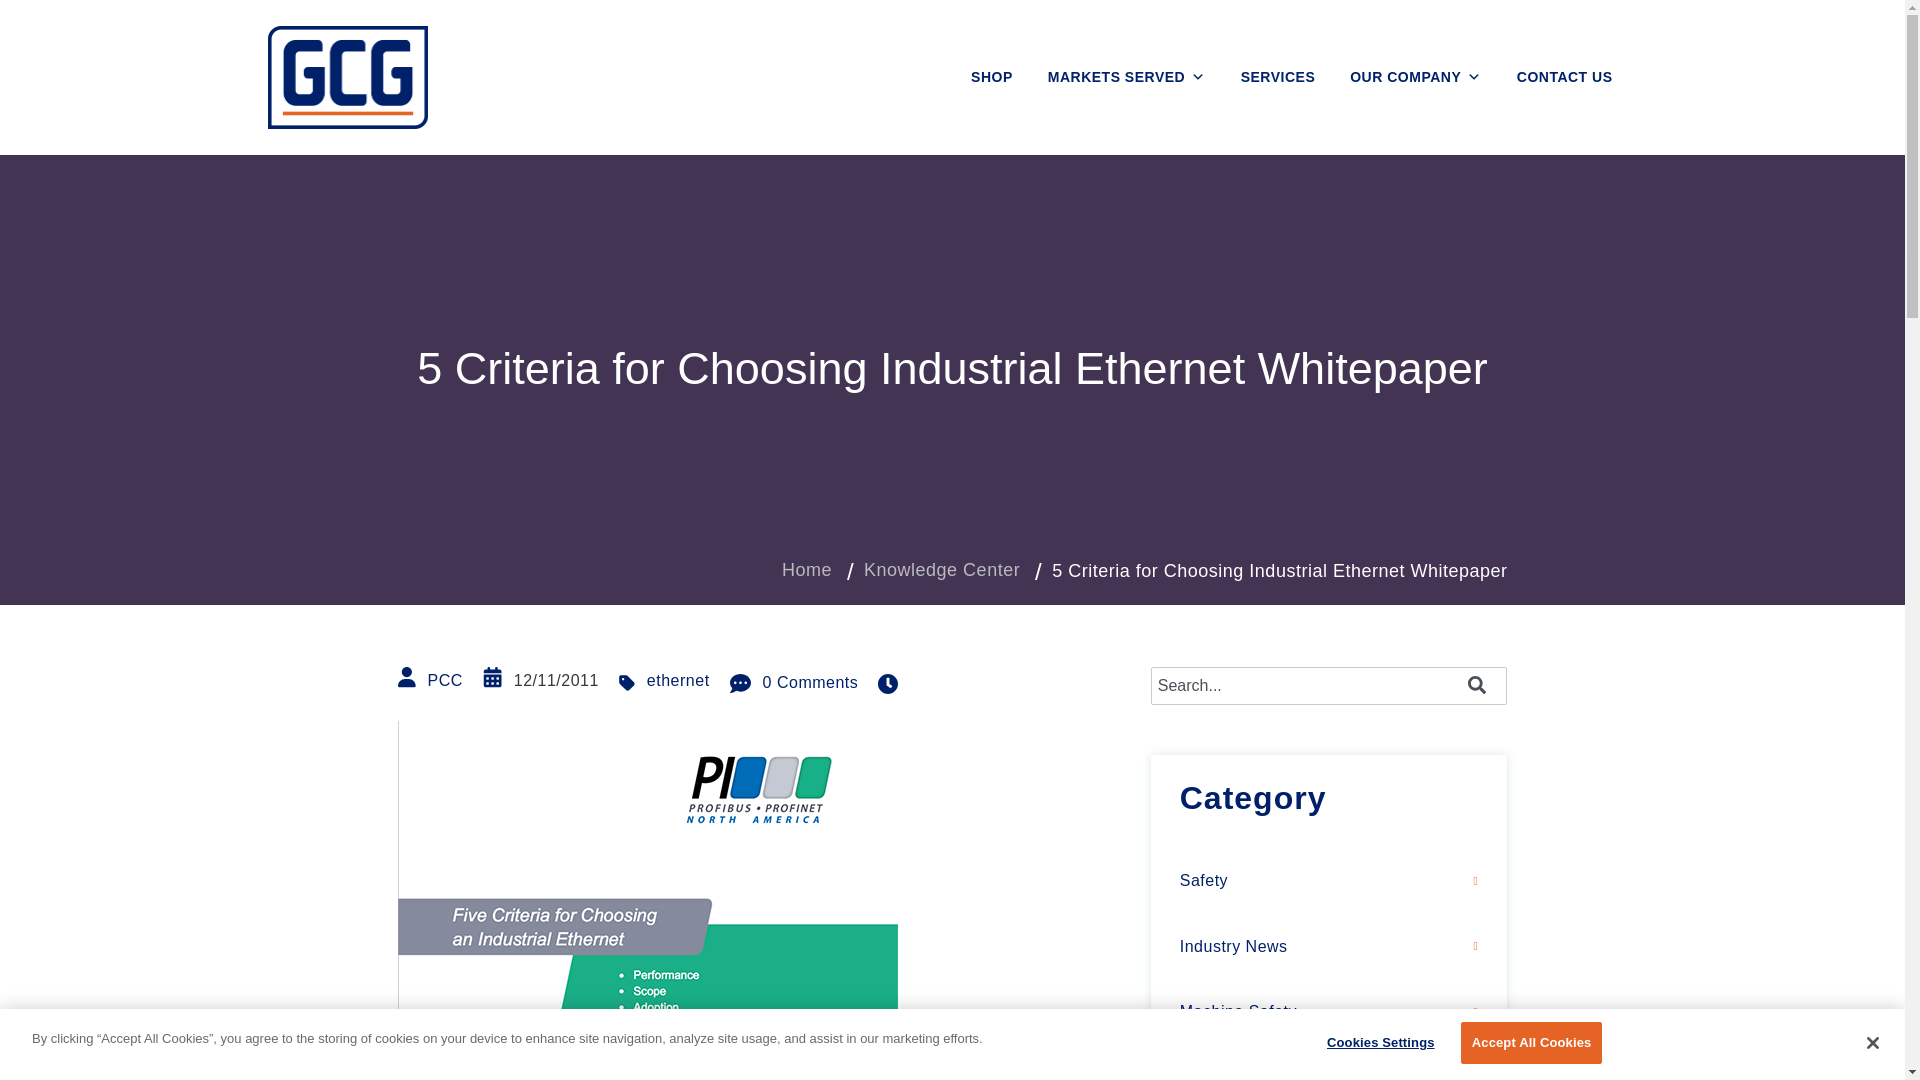 The height and width of the screenshot is (1080, 1920). Describe the element at coordinates (648, 900) in the screenshot. I see `5 Criteria for choosing Industrial Ethernet whitepaper` at that location.